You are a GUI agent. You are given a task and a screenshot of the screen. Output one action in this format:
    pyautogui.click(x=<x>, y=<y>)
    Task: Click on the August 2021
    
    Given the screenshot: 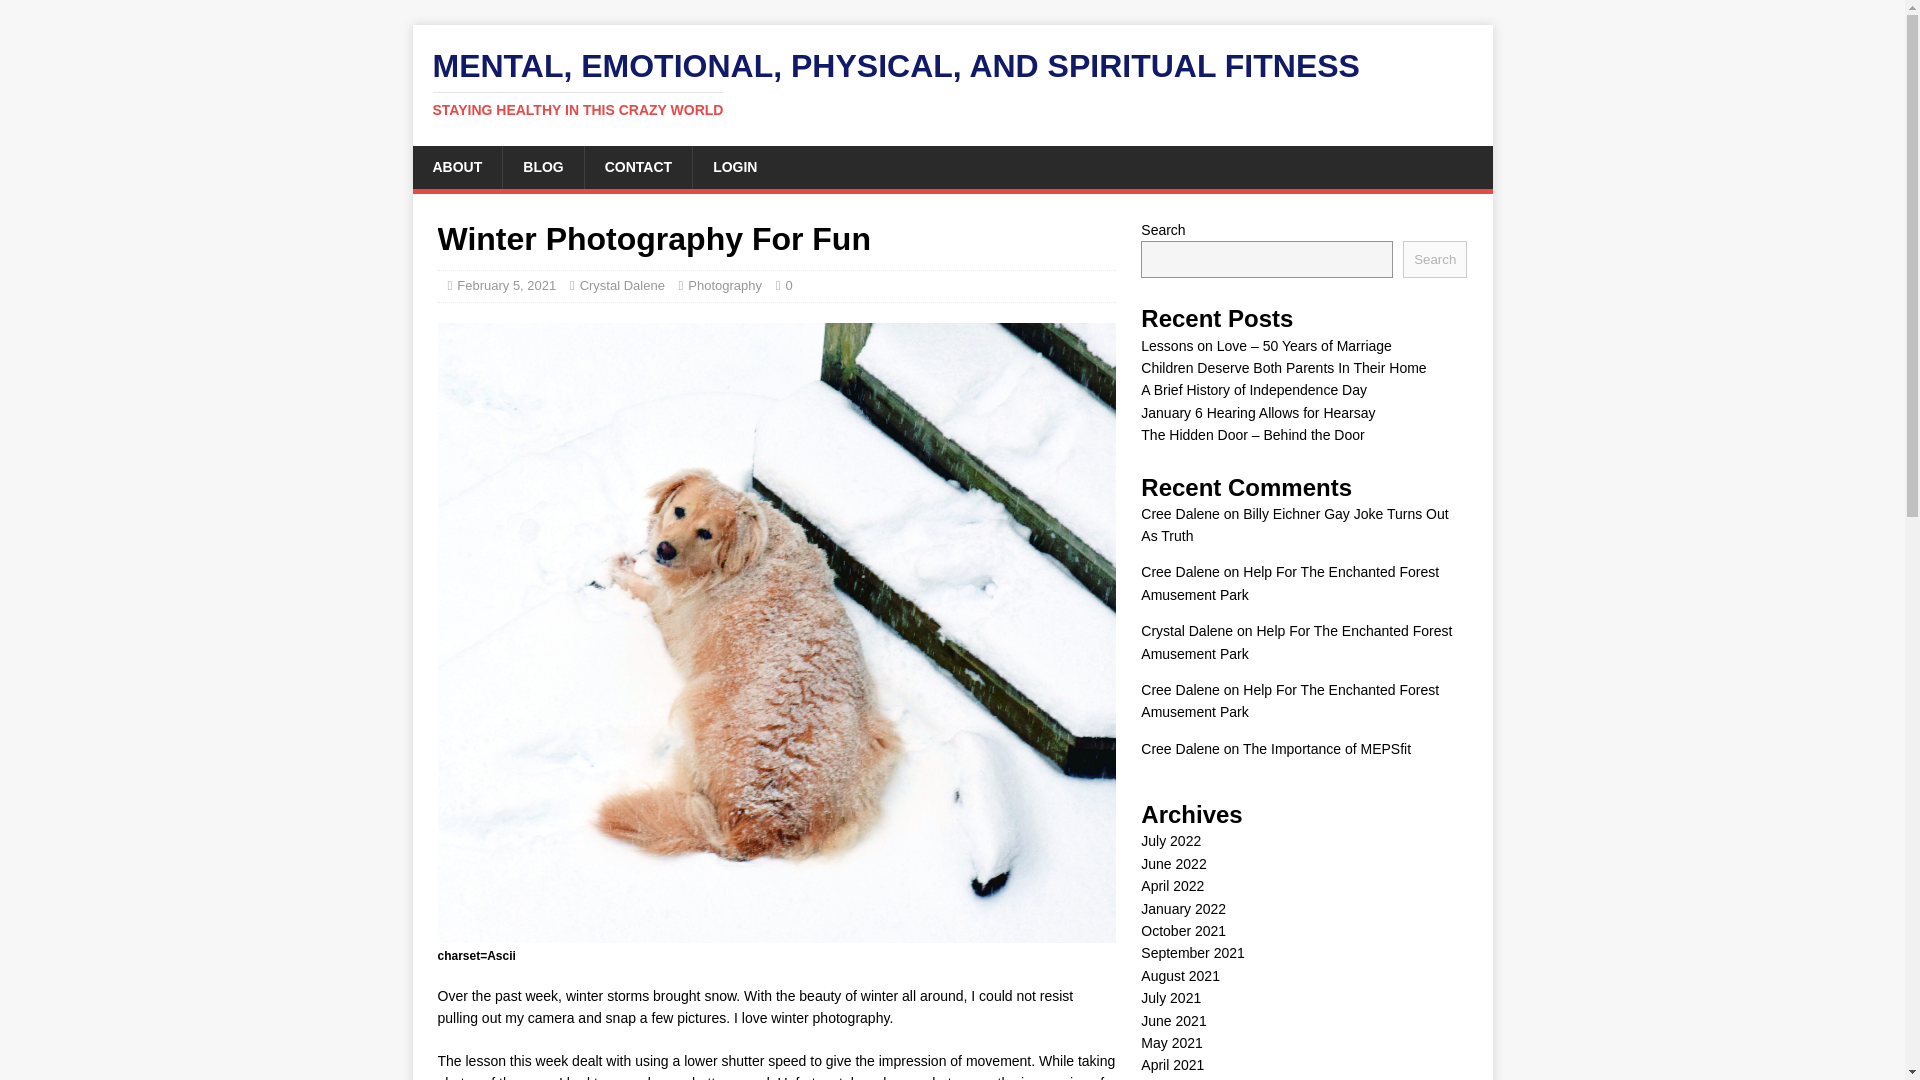 What is the action you would take?
    pyautogui.click(x=1180, y=975)
    